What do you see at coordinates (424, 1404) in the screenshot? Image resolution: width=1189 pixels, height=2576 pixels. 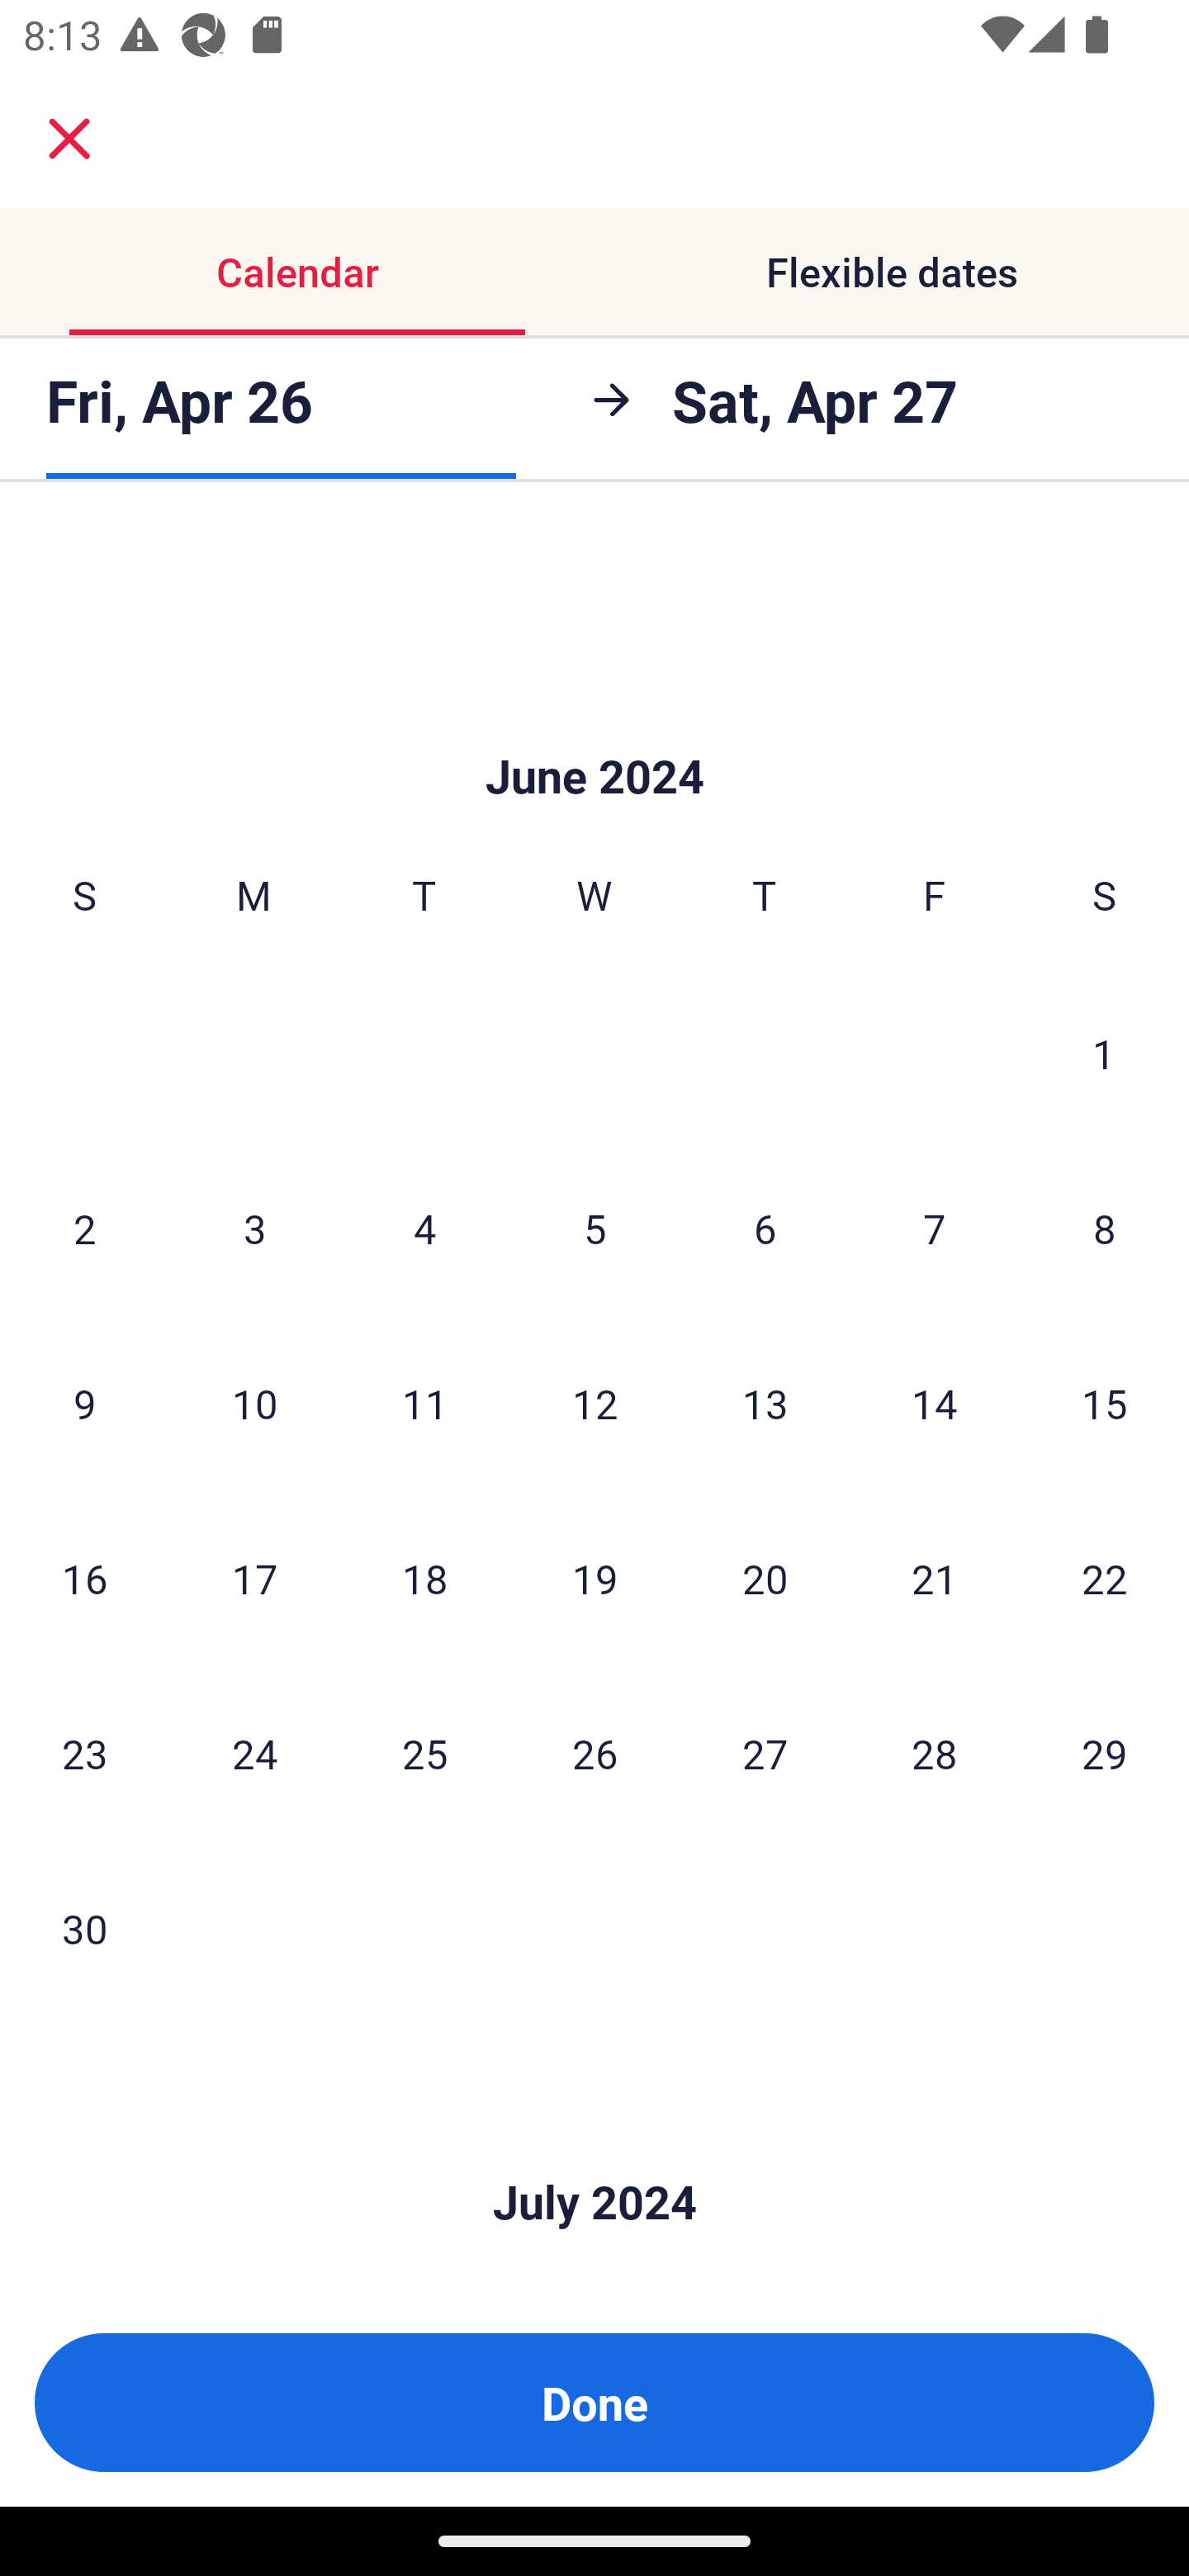 I see `11 Tuesday, June 11, 2024` at bounding box center [424, 1404].